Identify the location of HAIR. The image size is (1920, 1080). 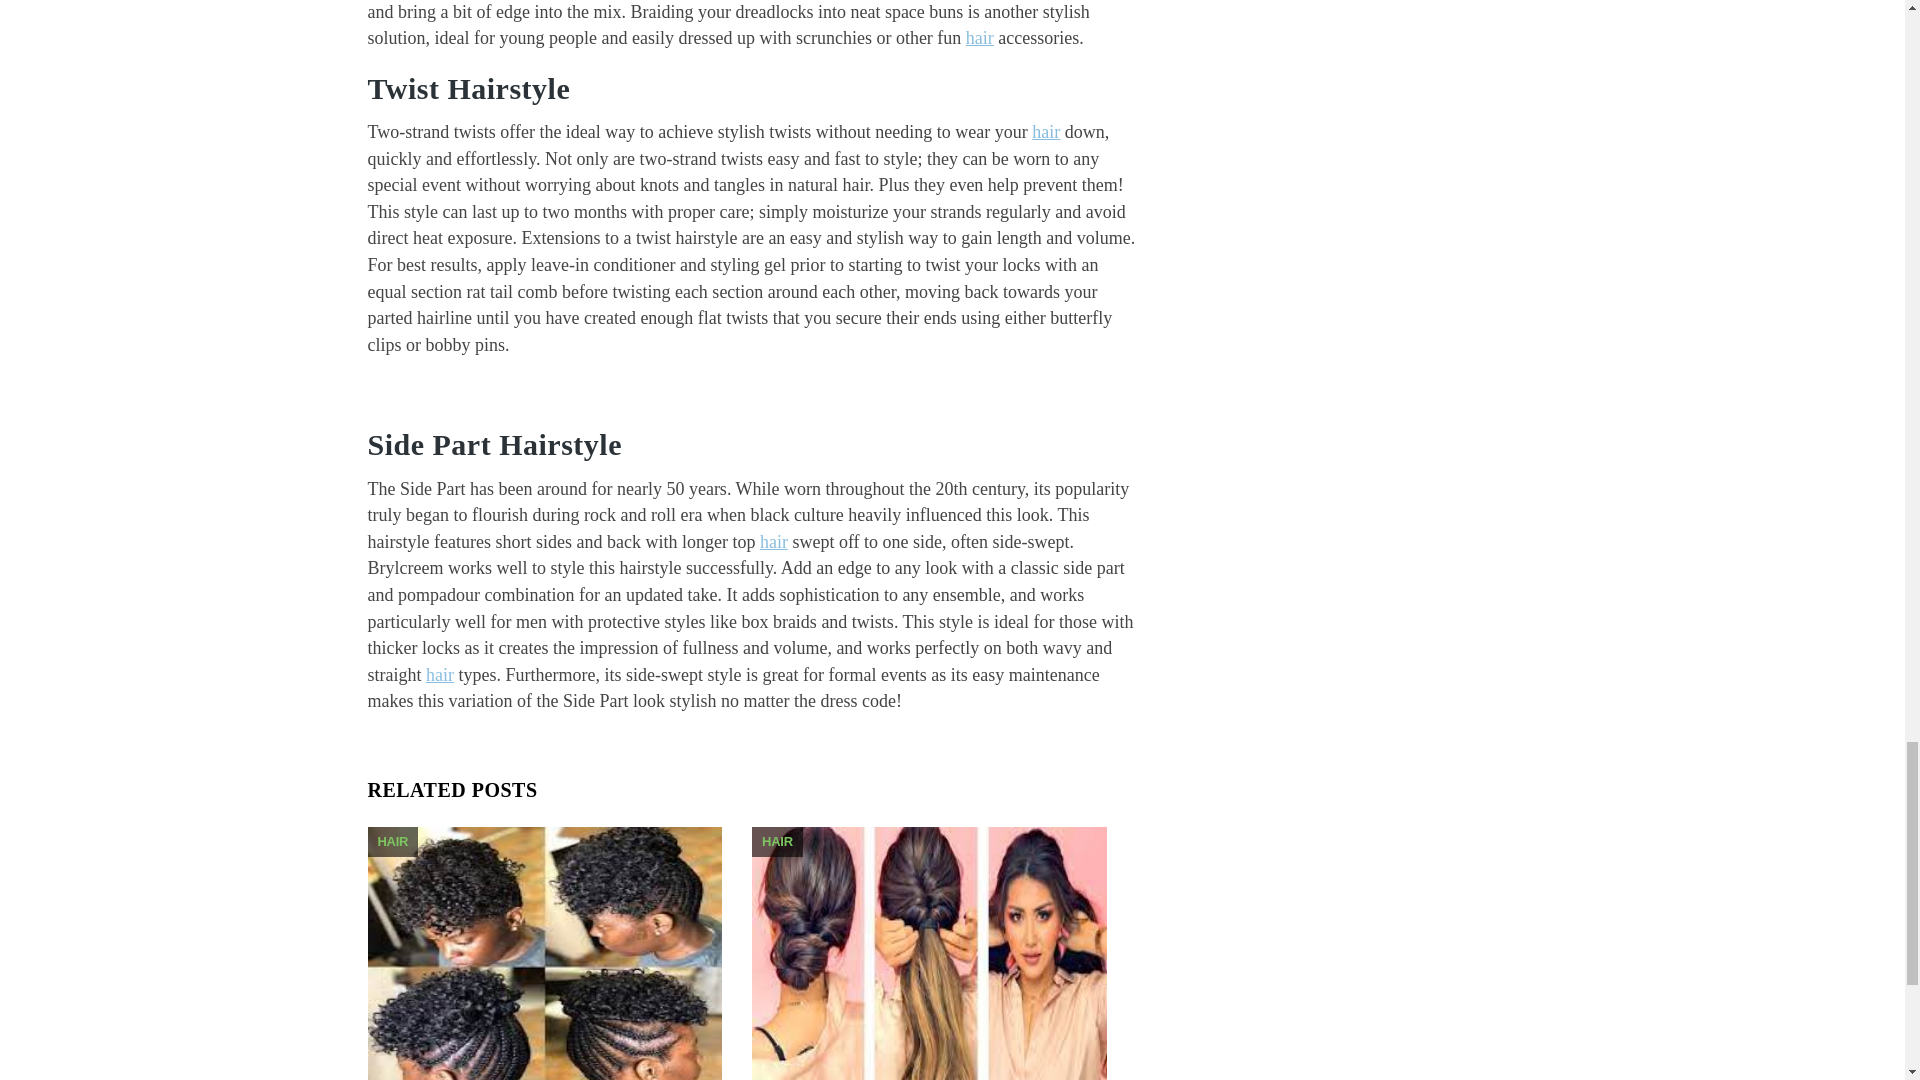
(777, 840).